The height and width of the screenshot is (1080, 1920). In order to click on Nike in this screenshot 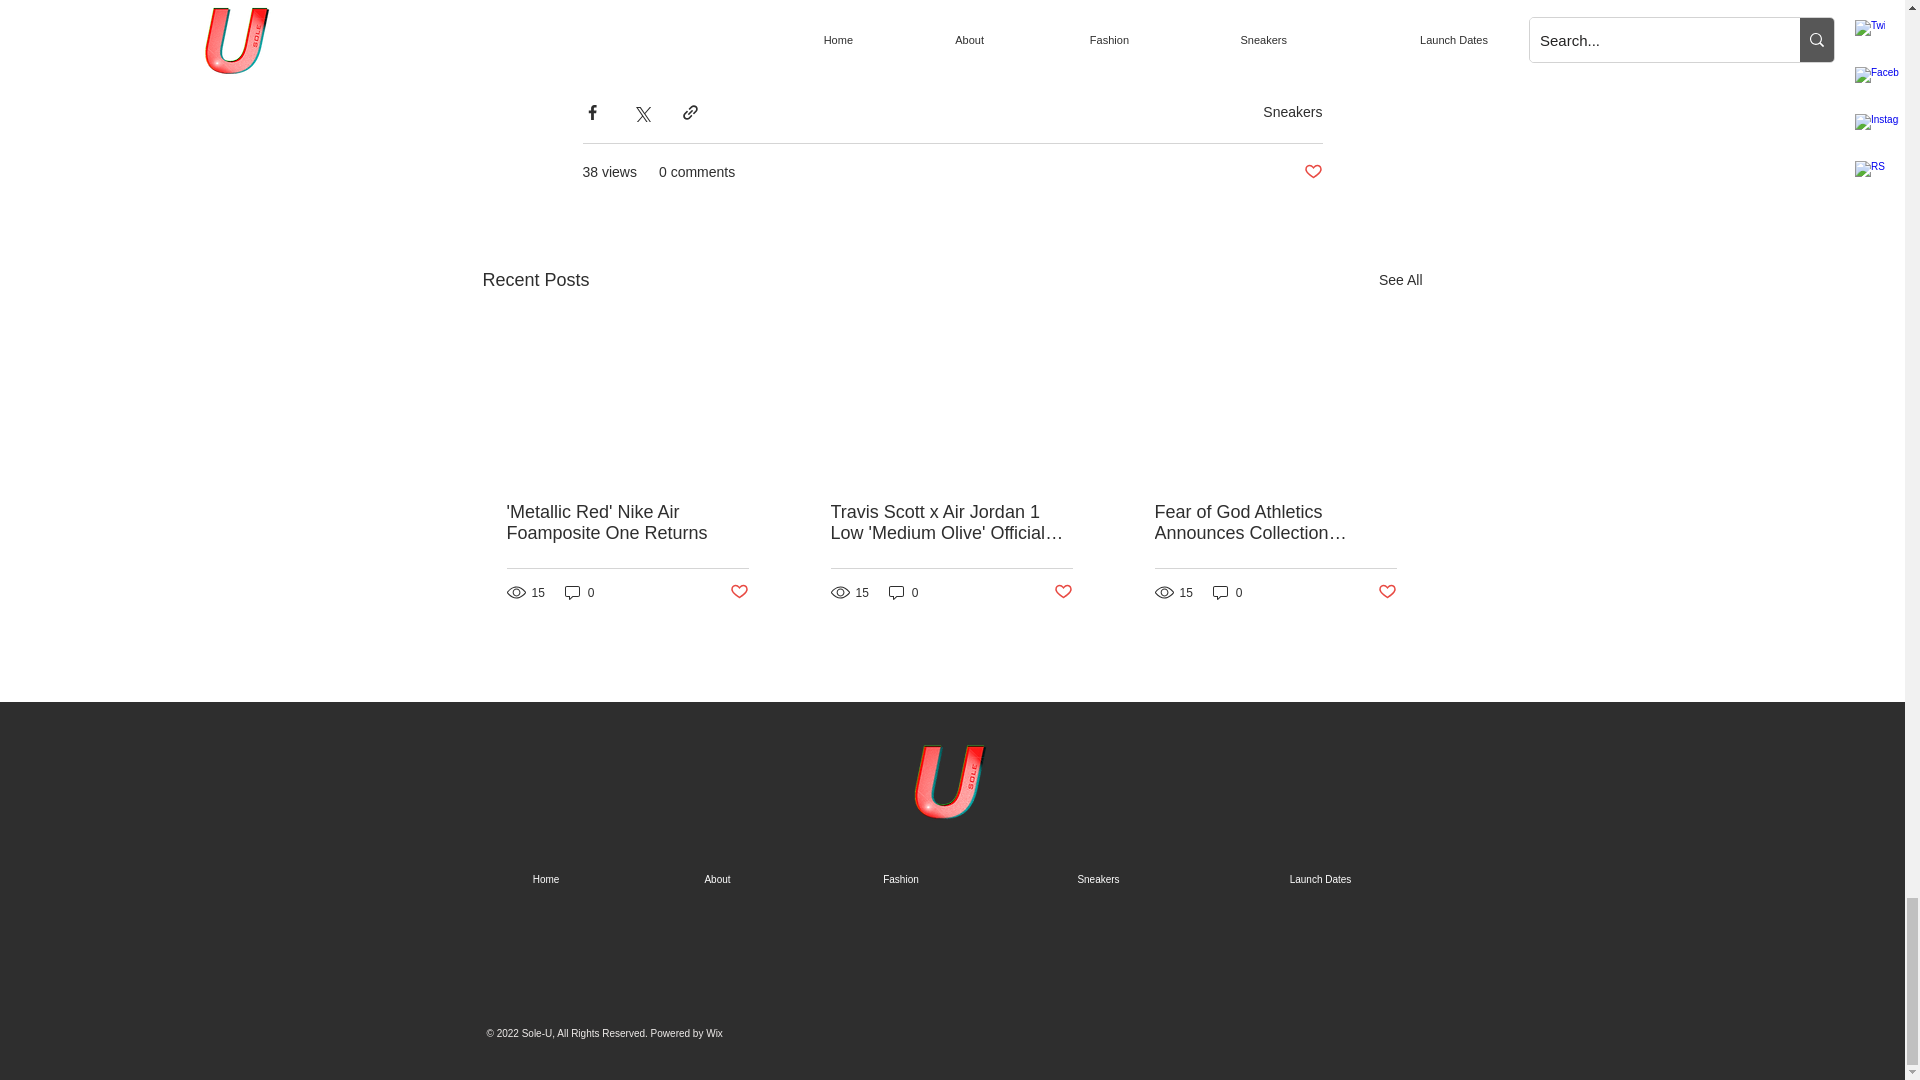, I will do `click(668, 43)`.